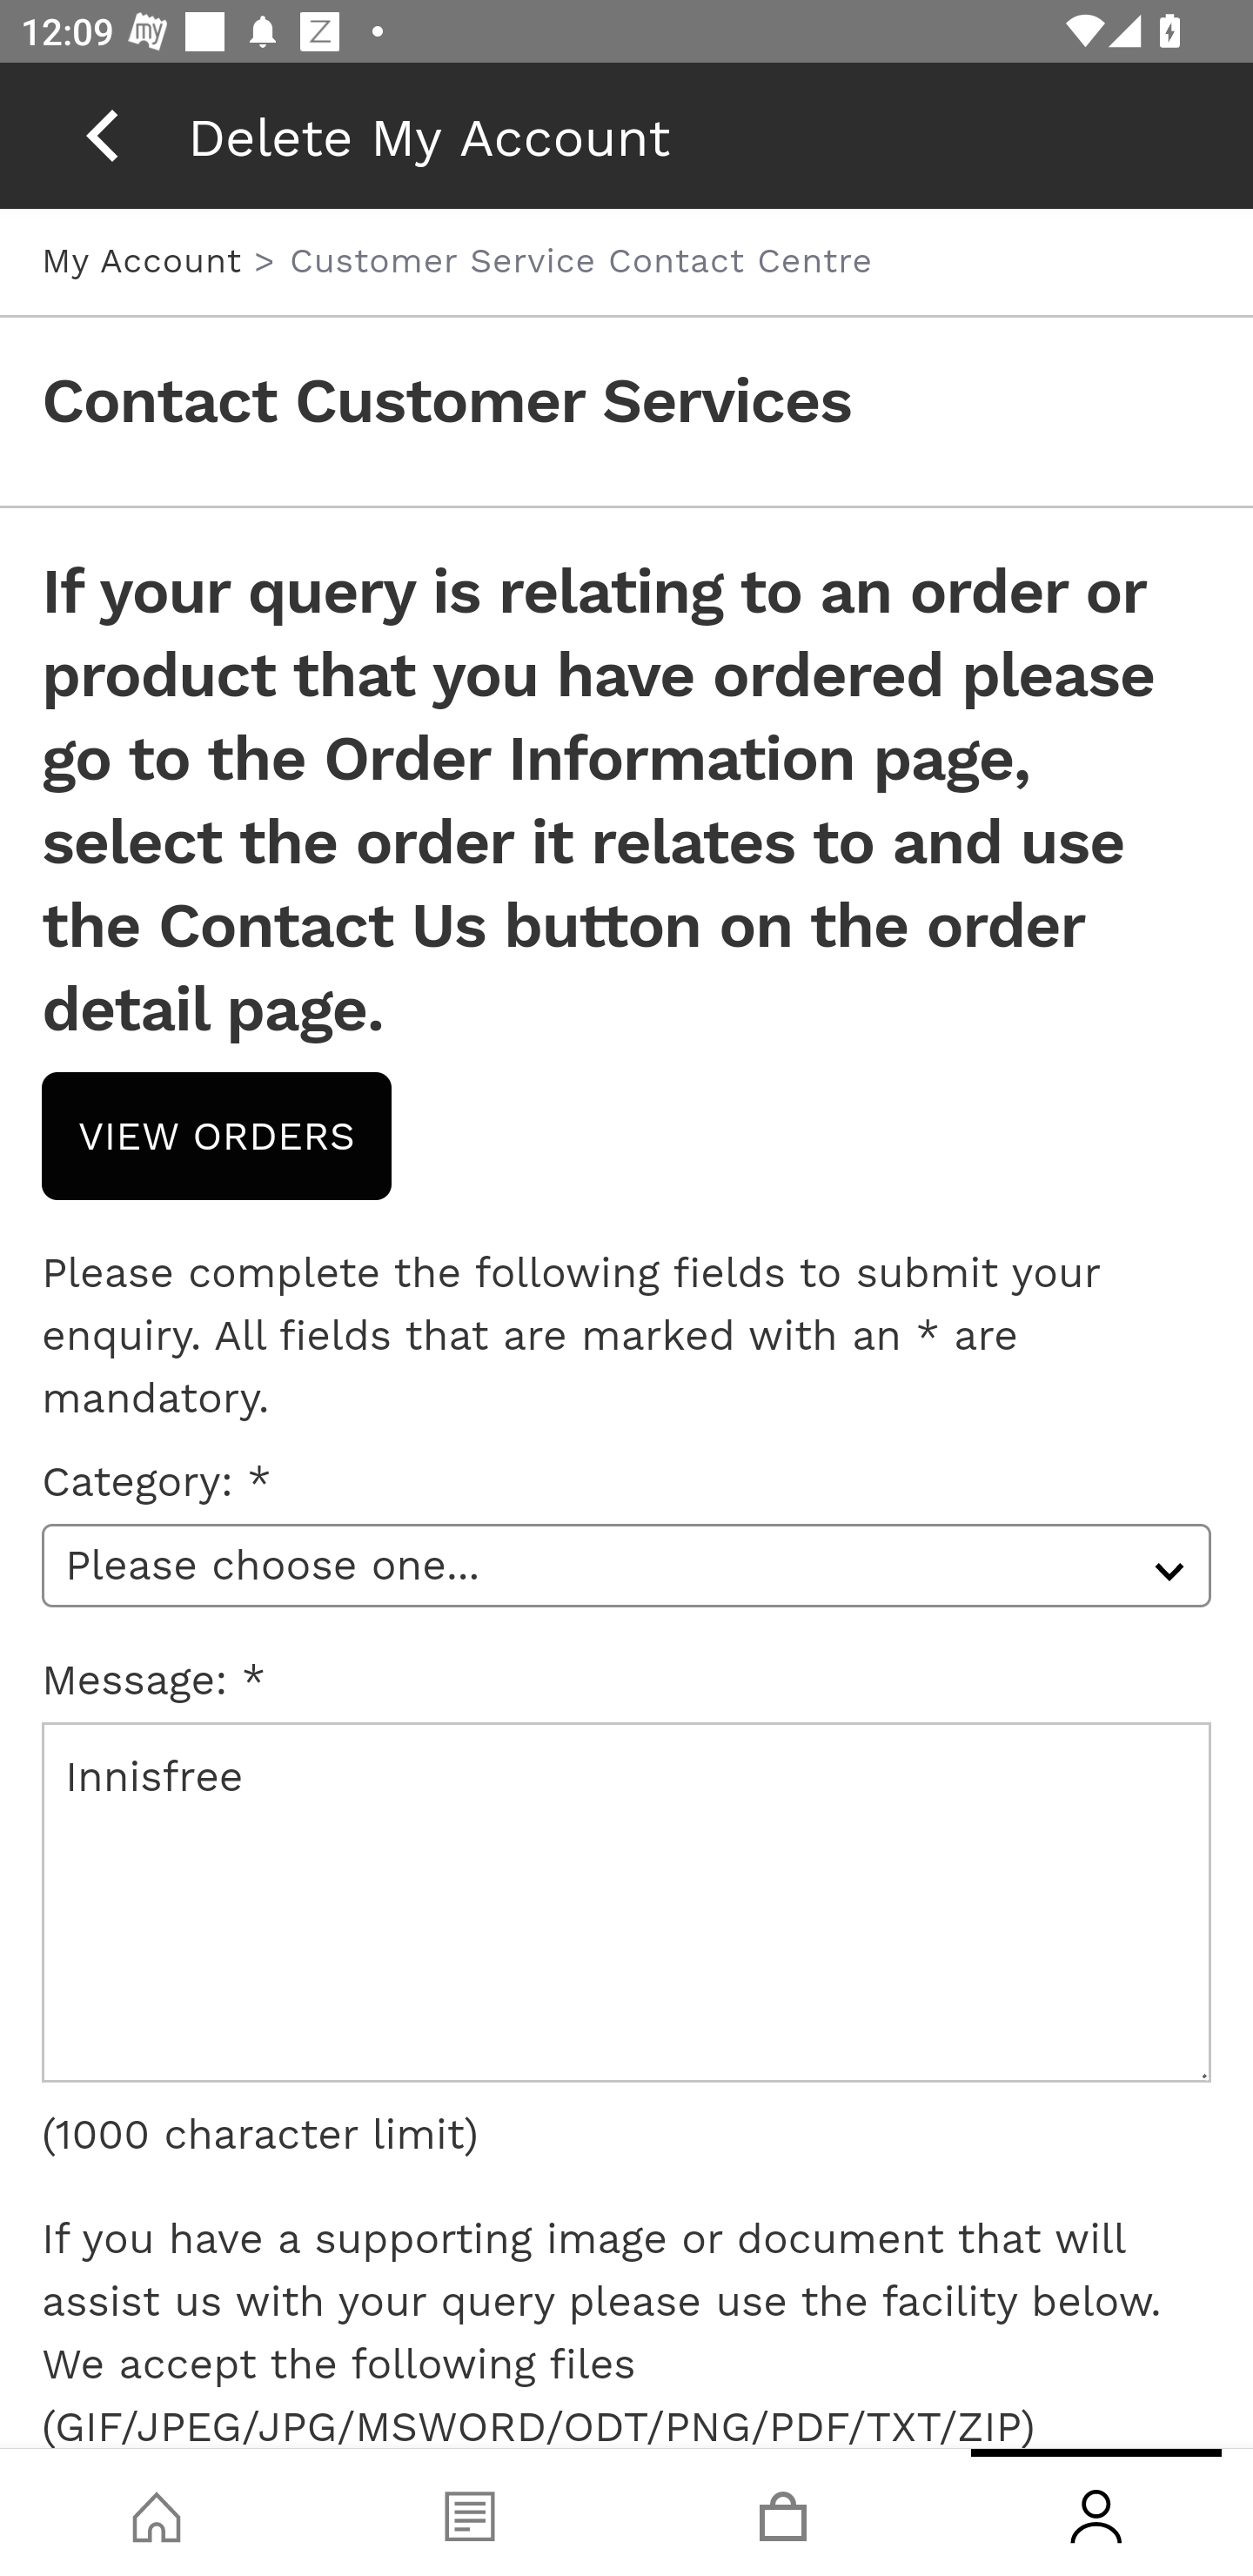  I want to click on Please choose one..., so click(626, 1565).